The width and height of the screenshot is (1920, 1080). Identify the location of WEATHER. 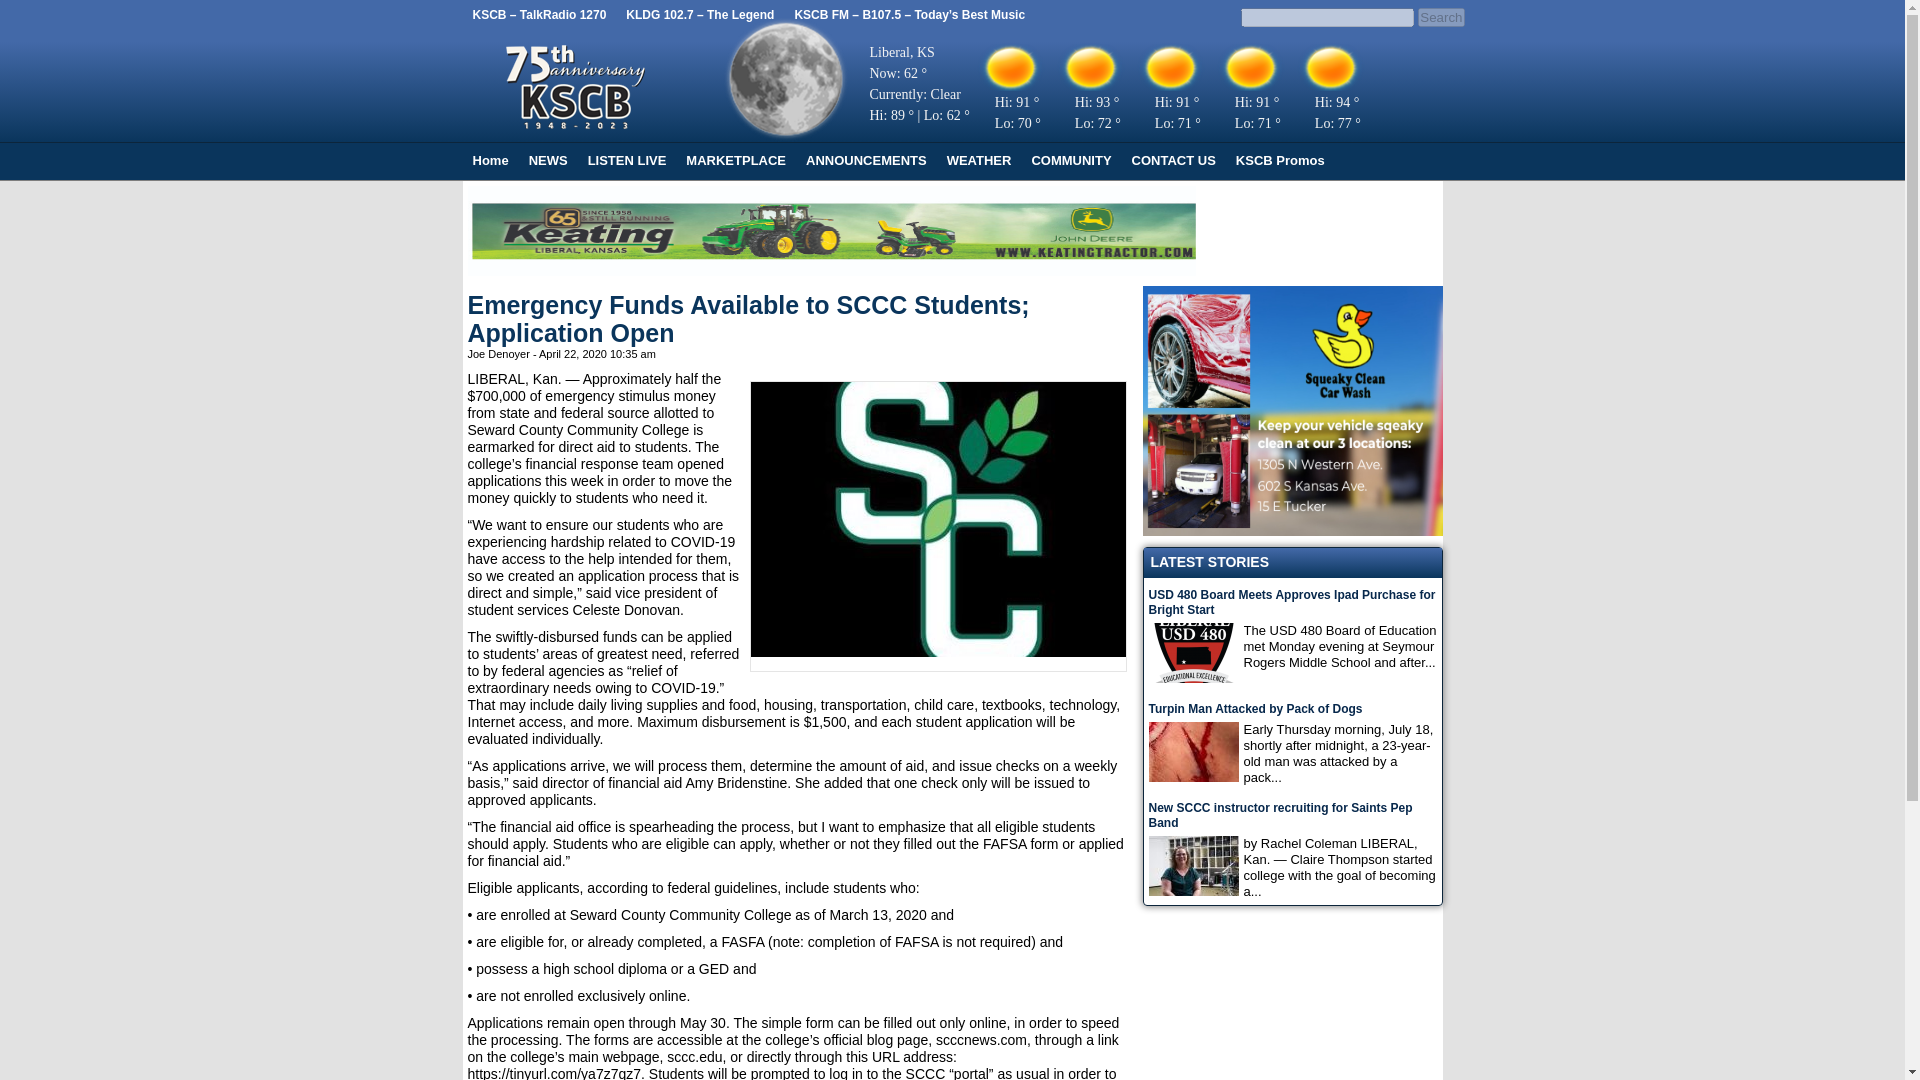
(978, 160).